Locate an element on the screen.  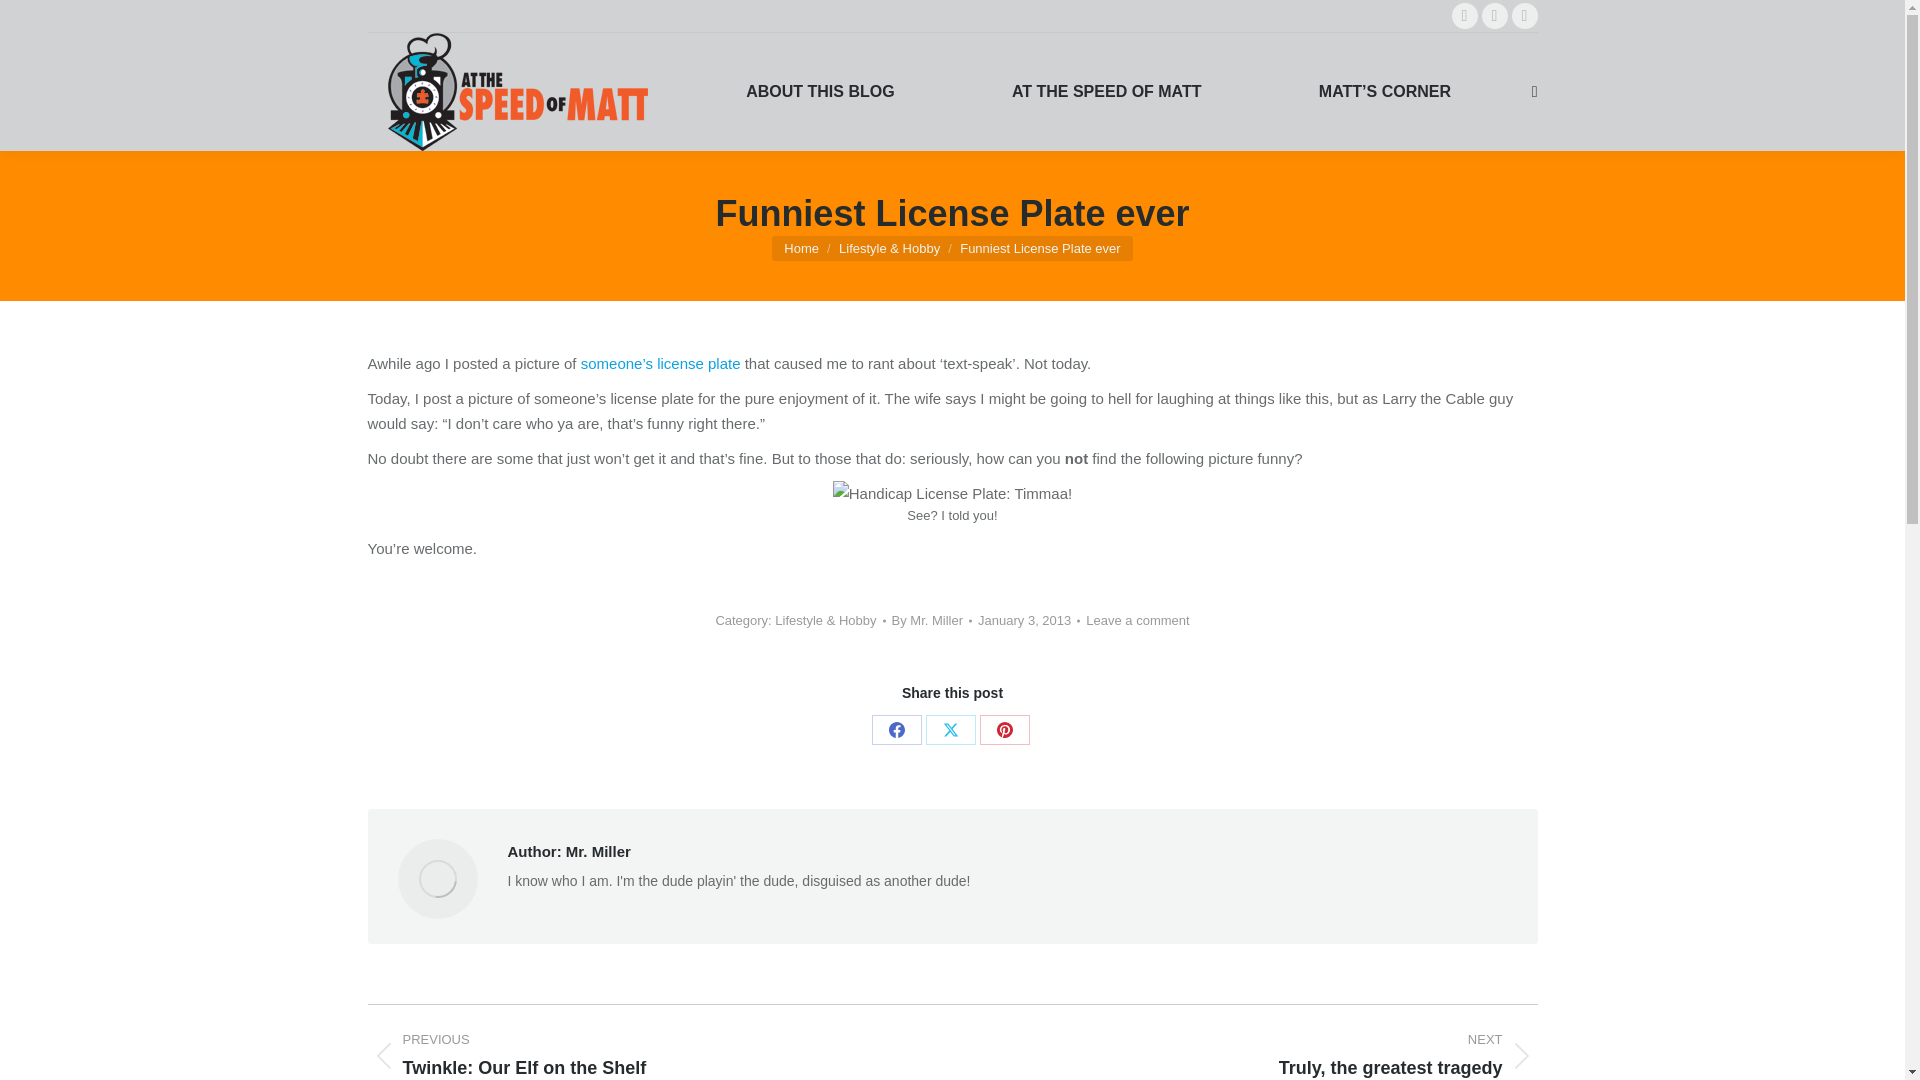
By Mr. Miller is located at coordinates (1464, 16).